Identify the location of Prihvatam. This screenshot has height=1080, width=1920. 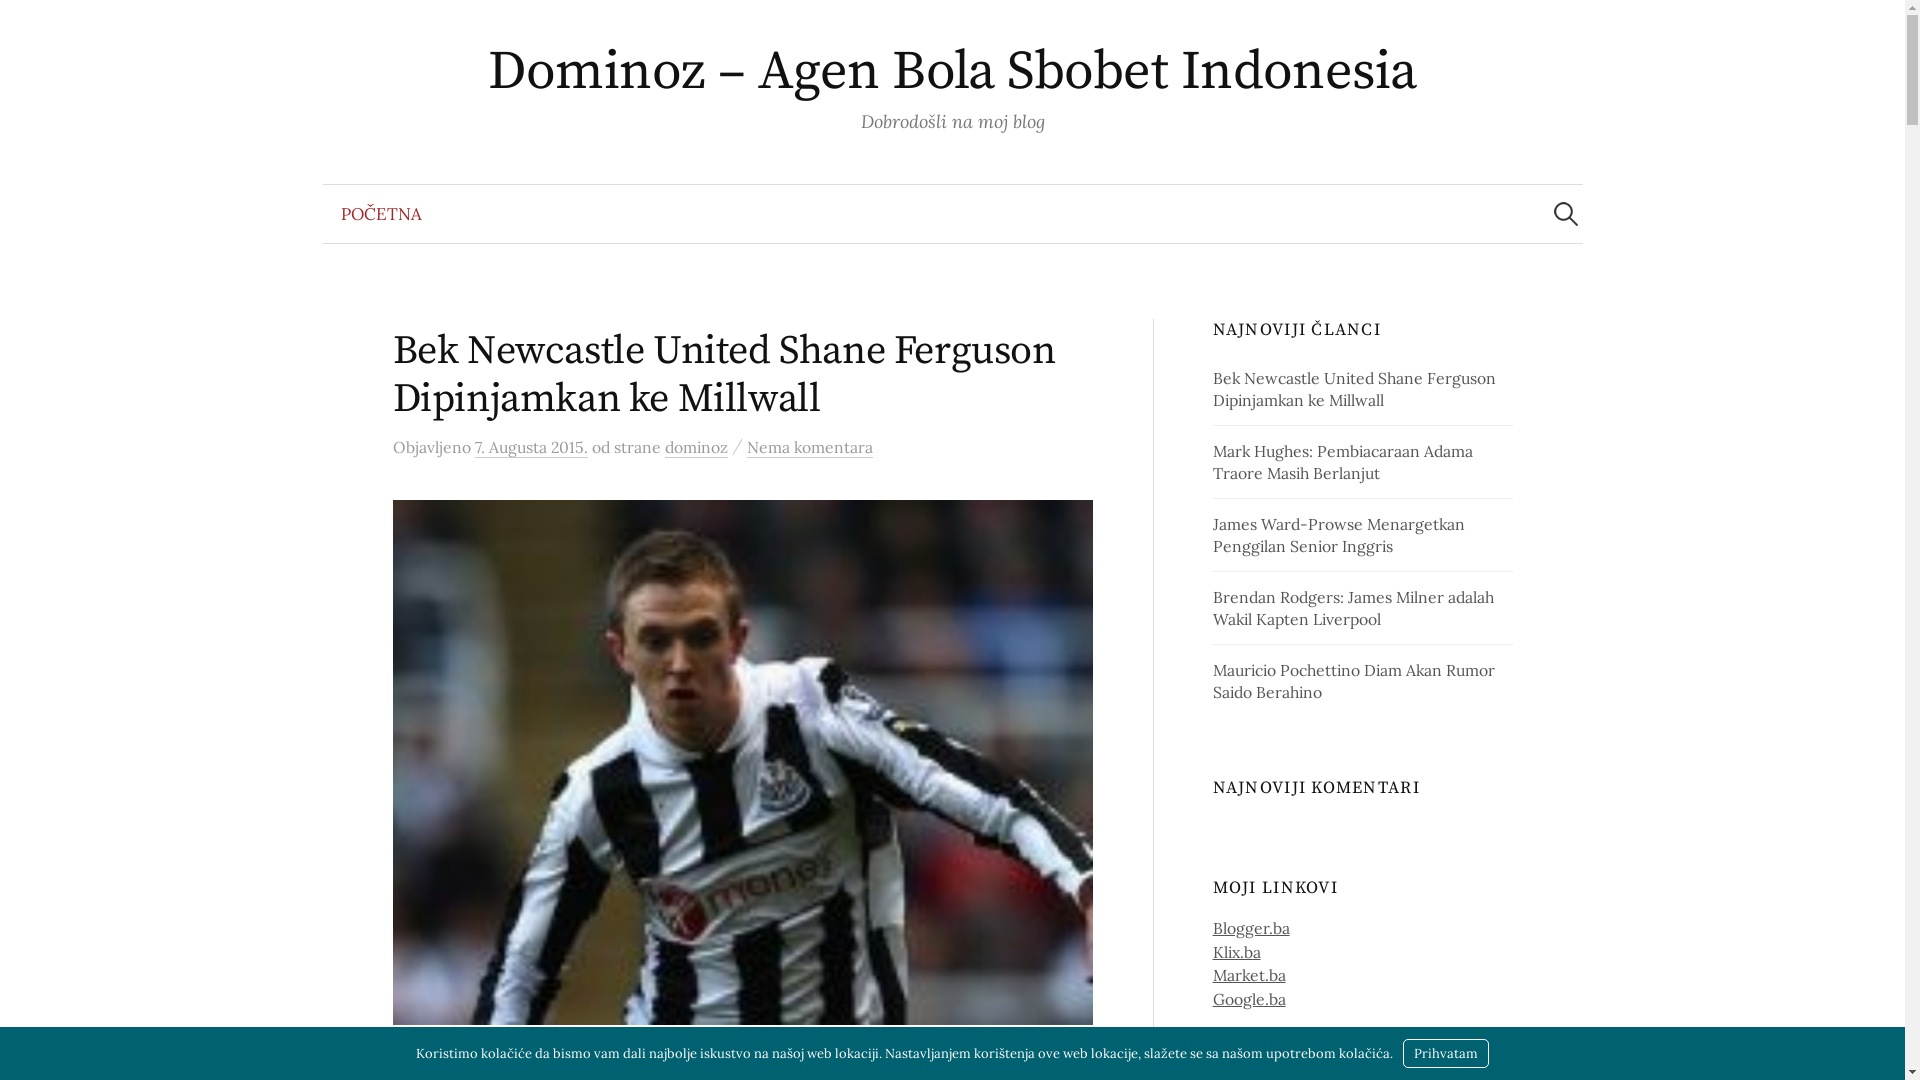
(1446, 1054).